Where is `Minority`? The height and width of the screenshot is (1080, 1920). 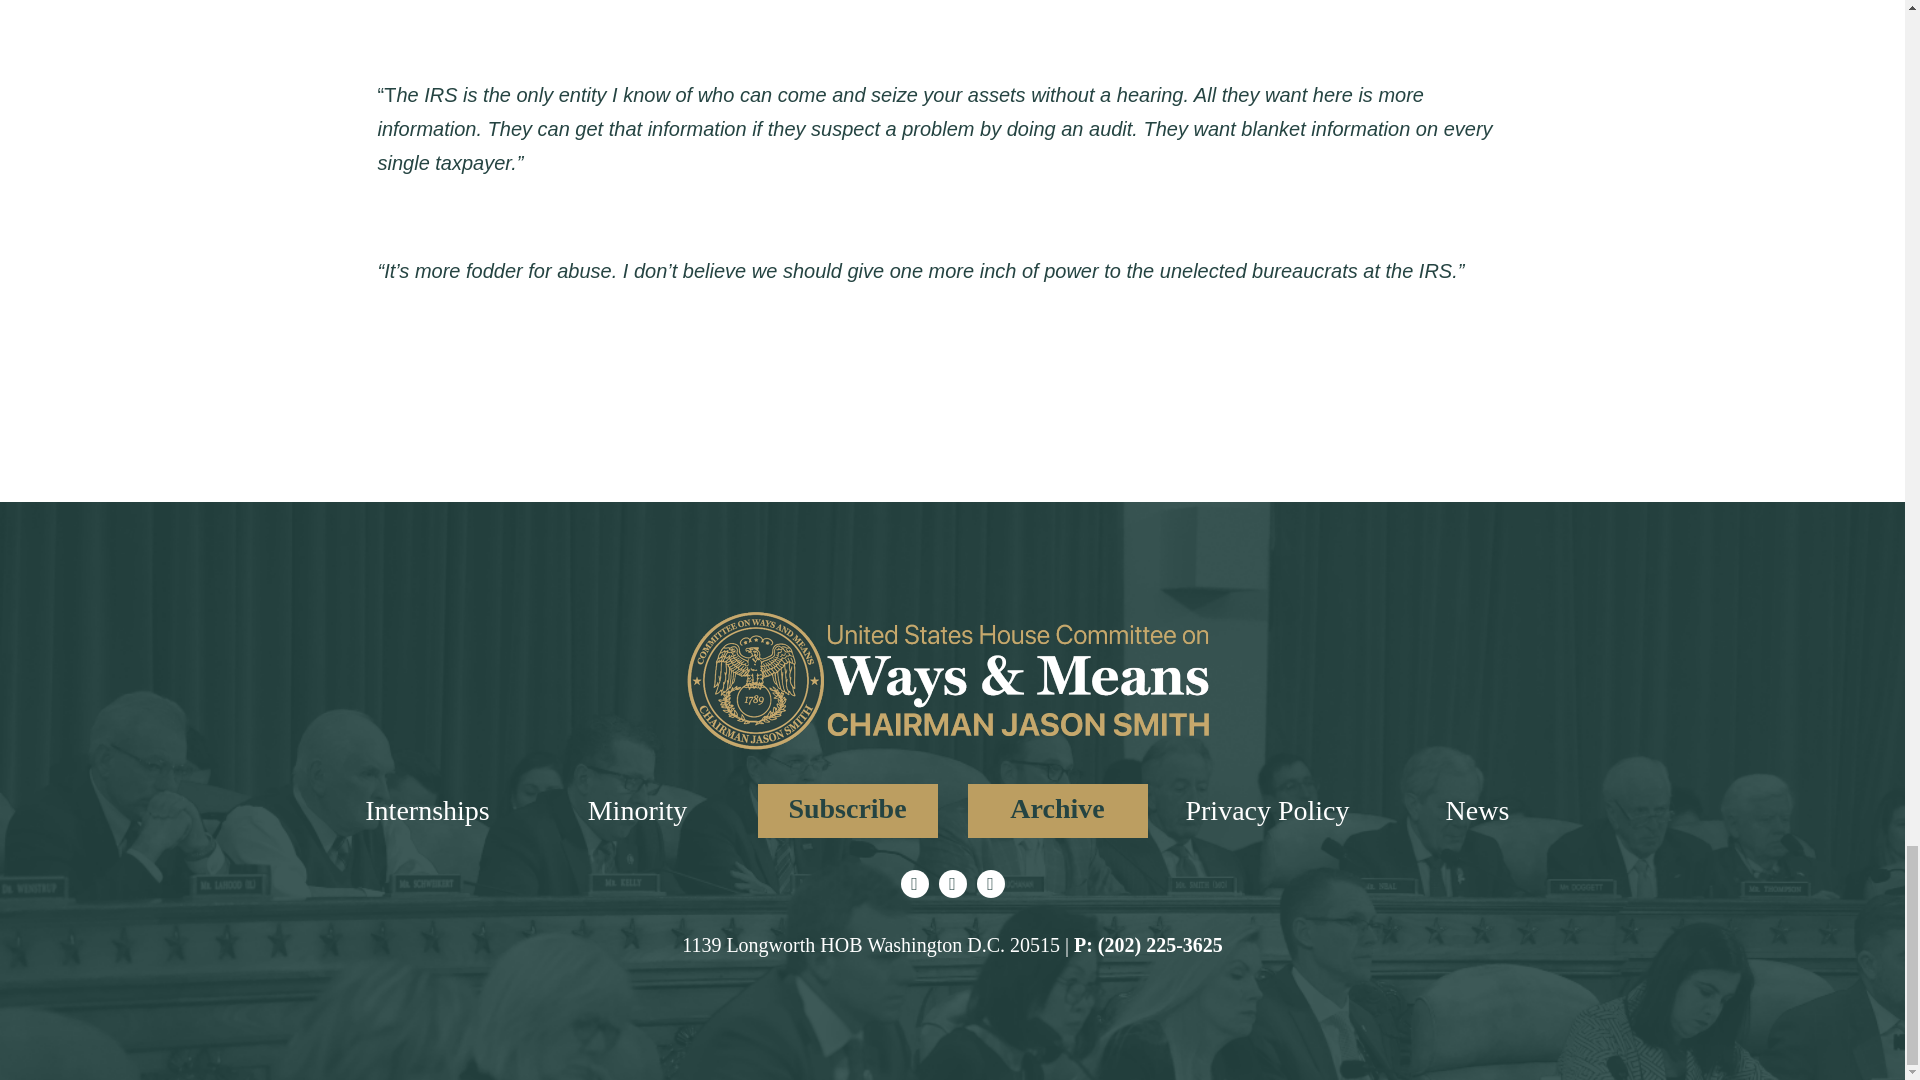 Minority is located at coordinates (637, 810).